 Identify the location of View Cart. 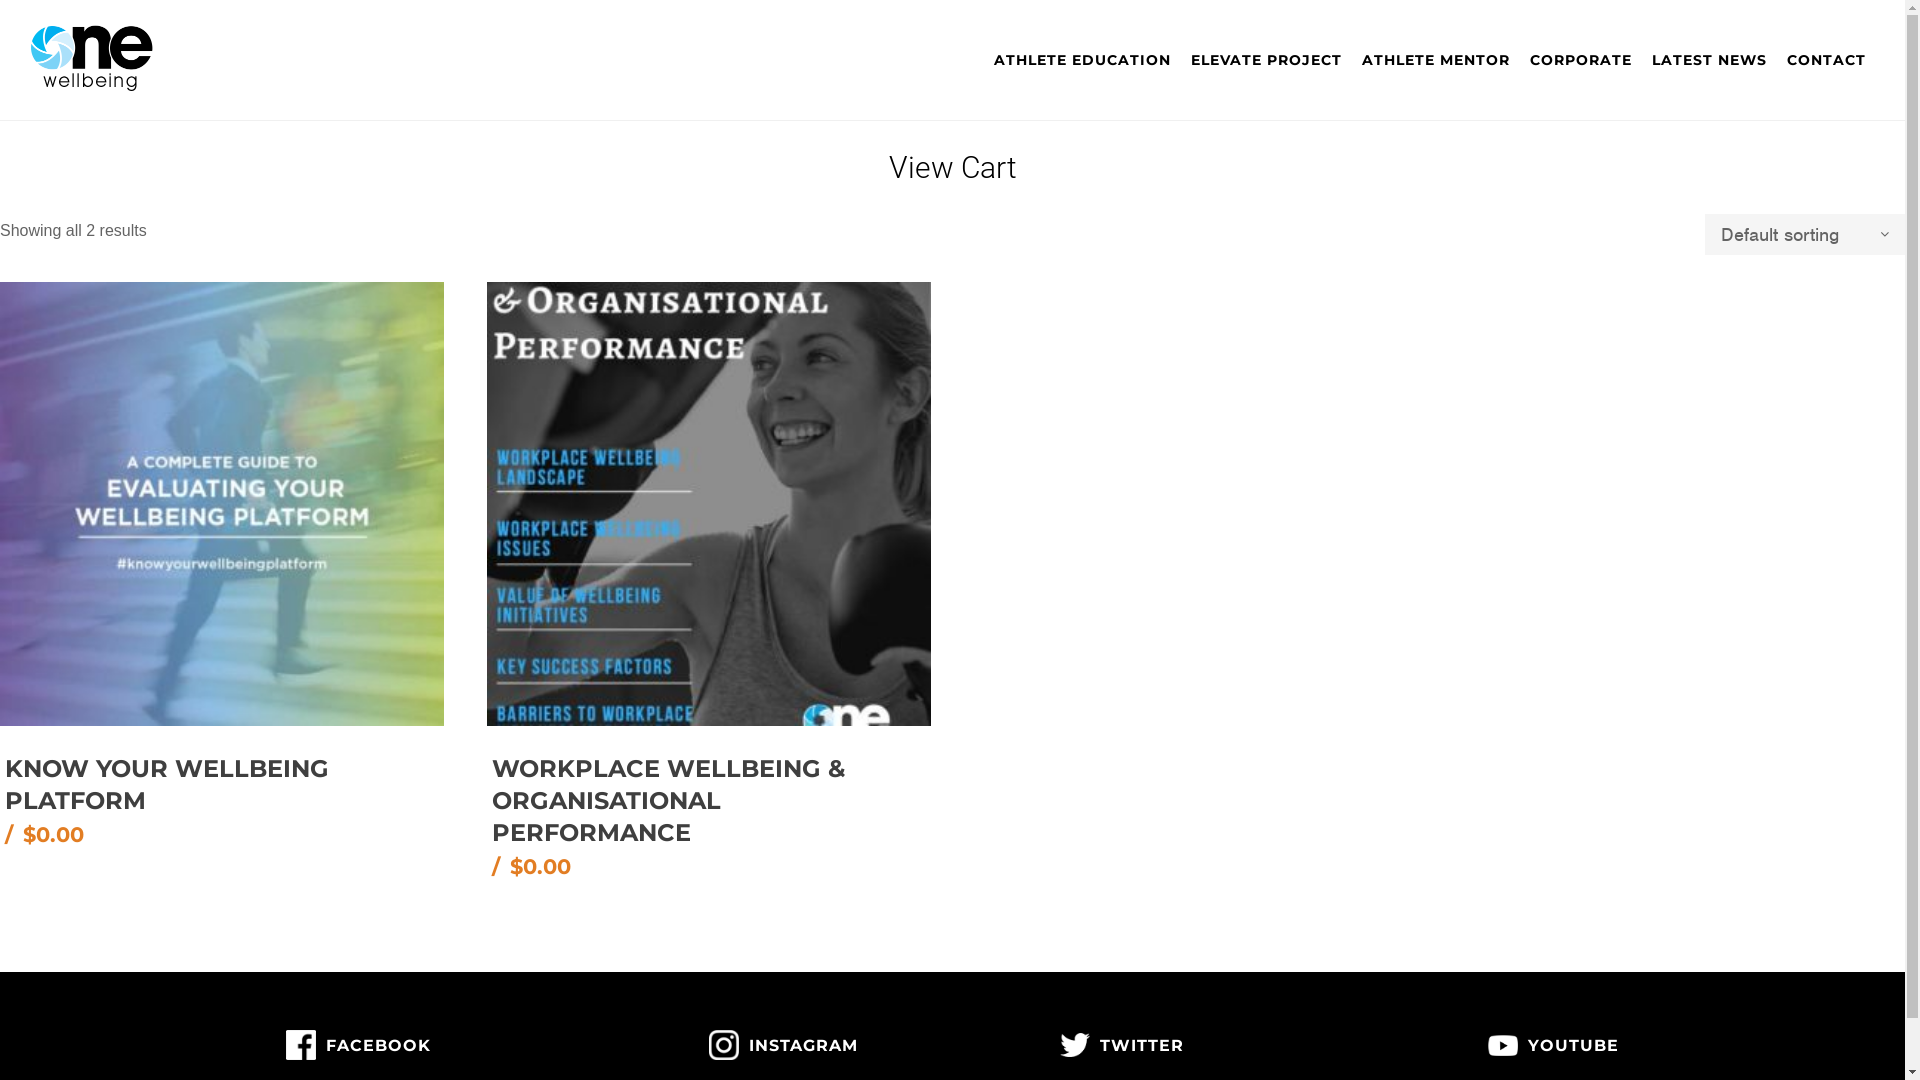
(952, 168).